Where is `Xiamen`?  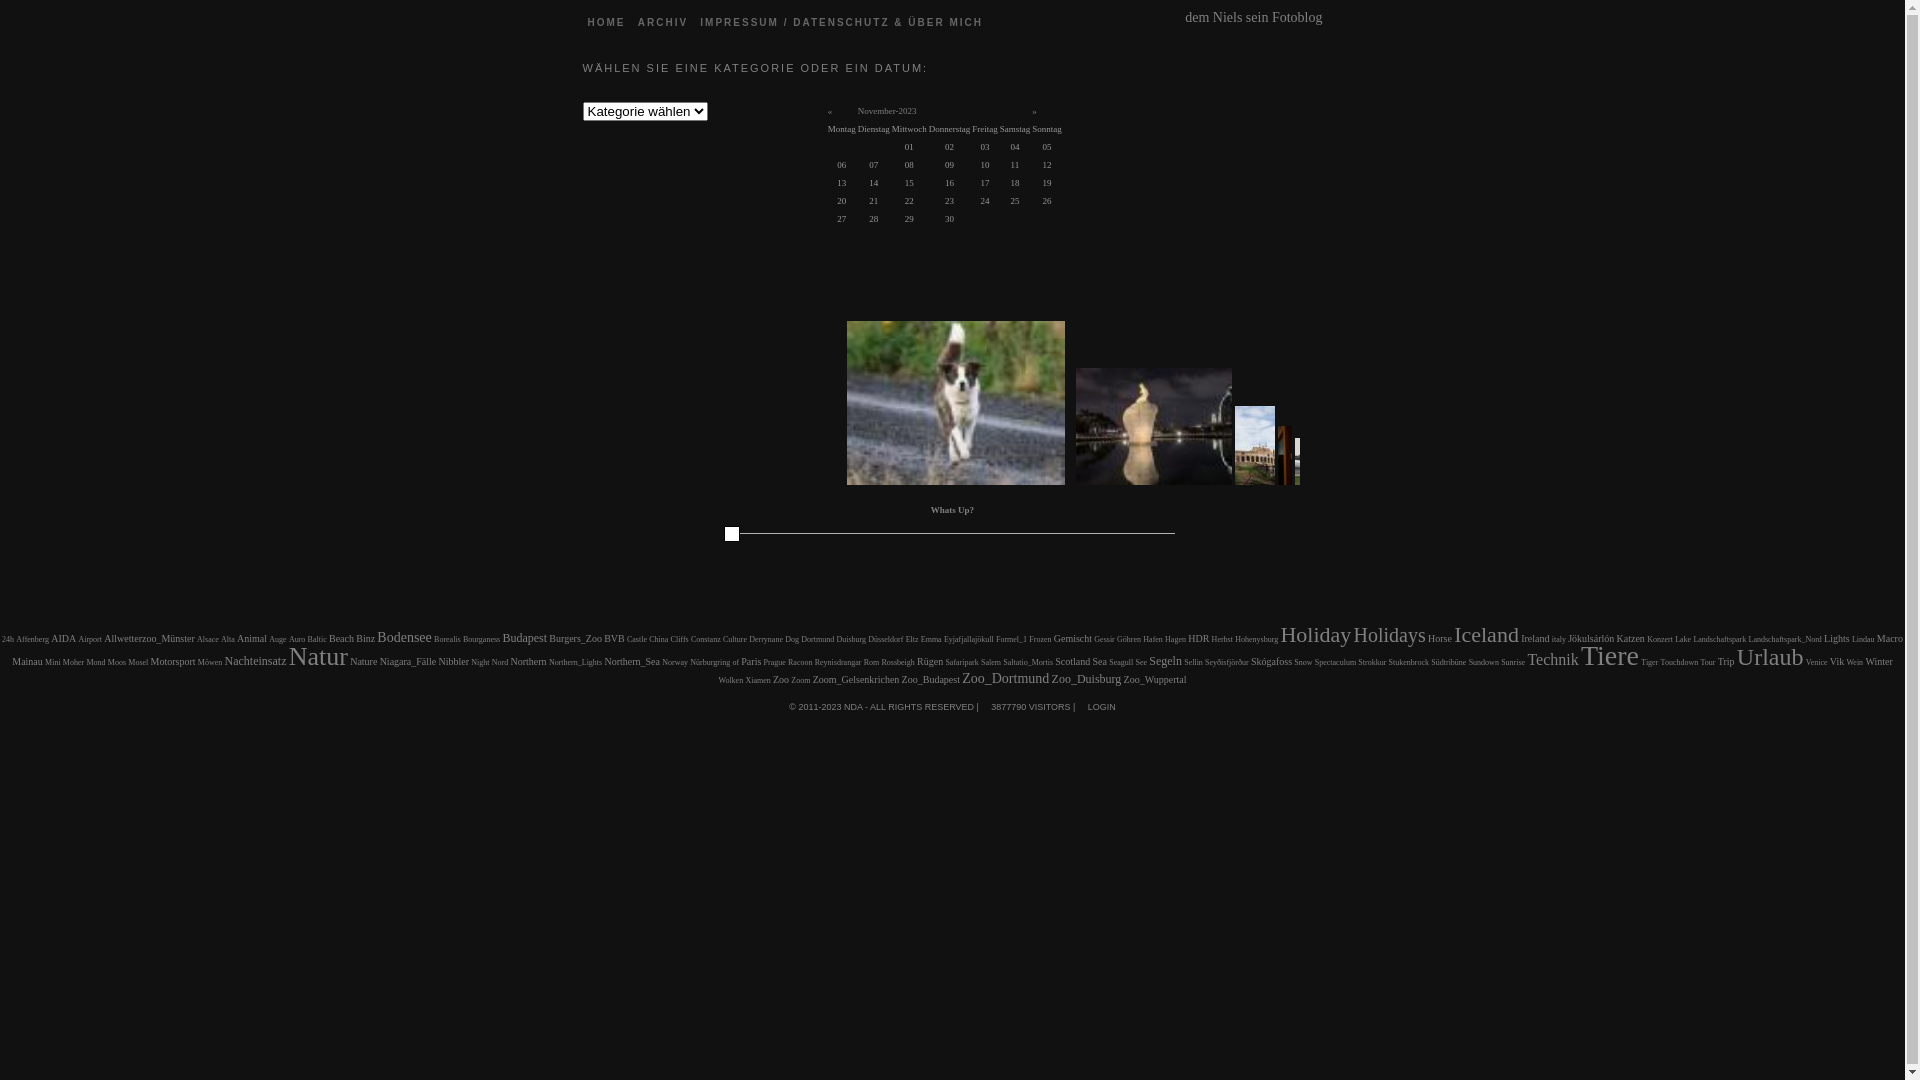 Xiamen is located at coordinates (758, 680).